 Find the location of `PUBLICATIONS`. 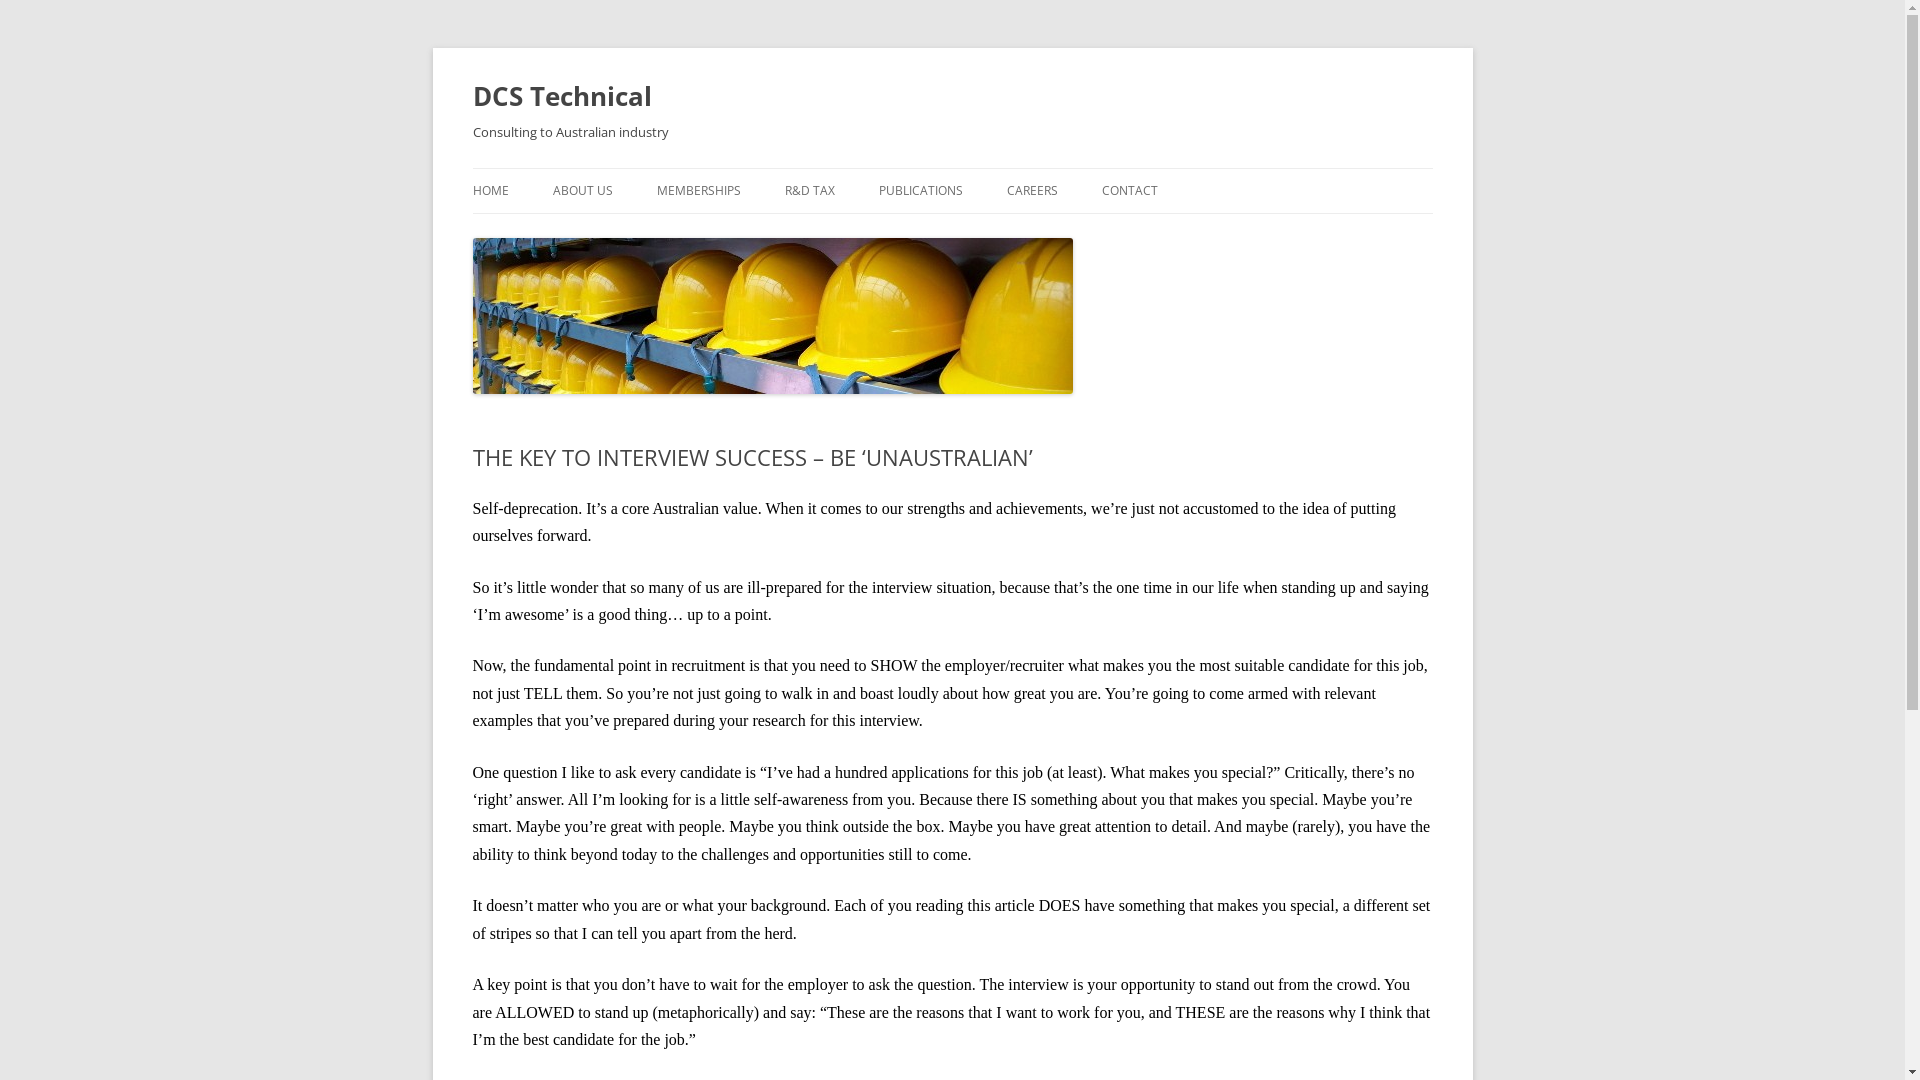

PUBLICATIONS is located at coordinates (920, 191).